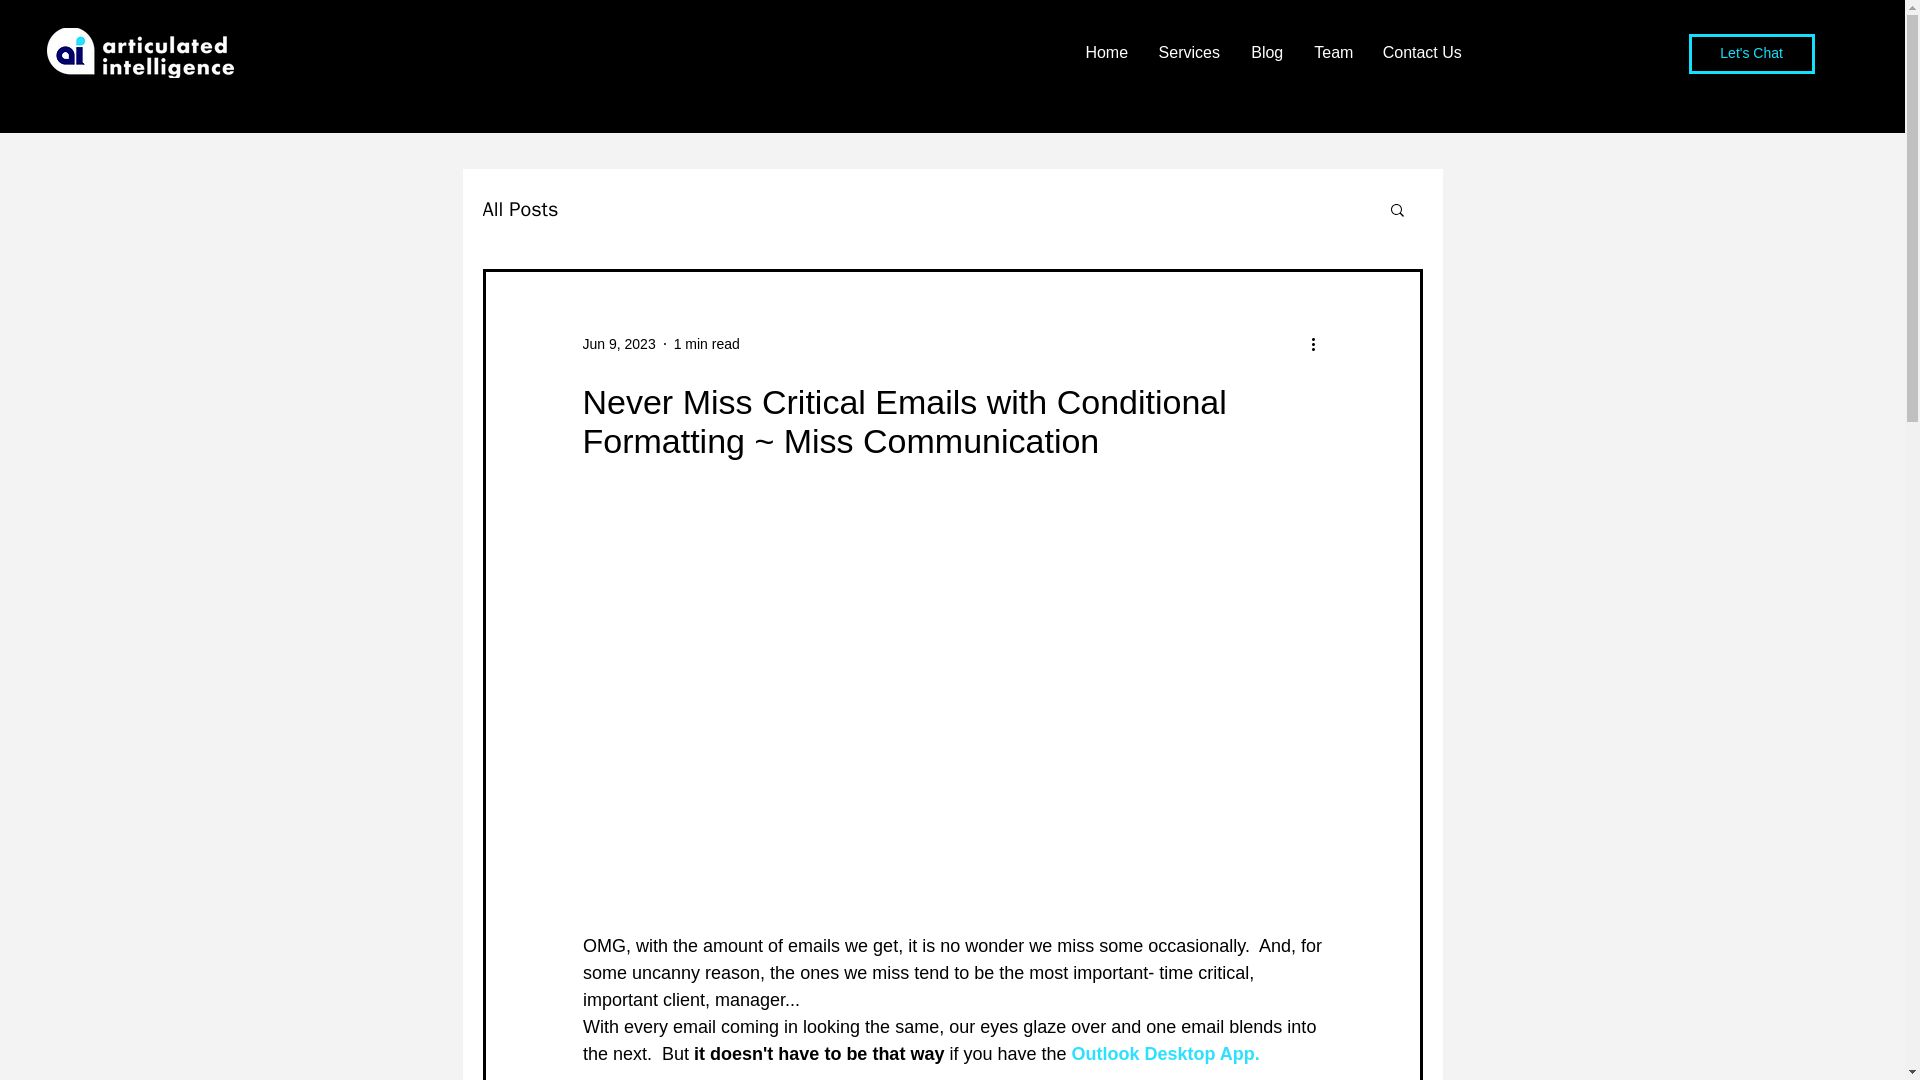 The image size is (1920, 1080). I want to click on Contact Us, so click(1422, 52).